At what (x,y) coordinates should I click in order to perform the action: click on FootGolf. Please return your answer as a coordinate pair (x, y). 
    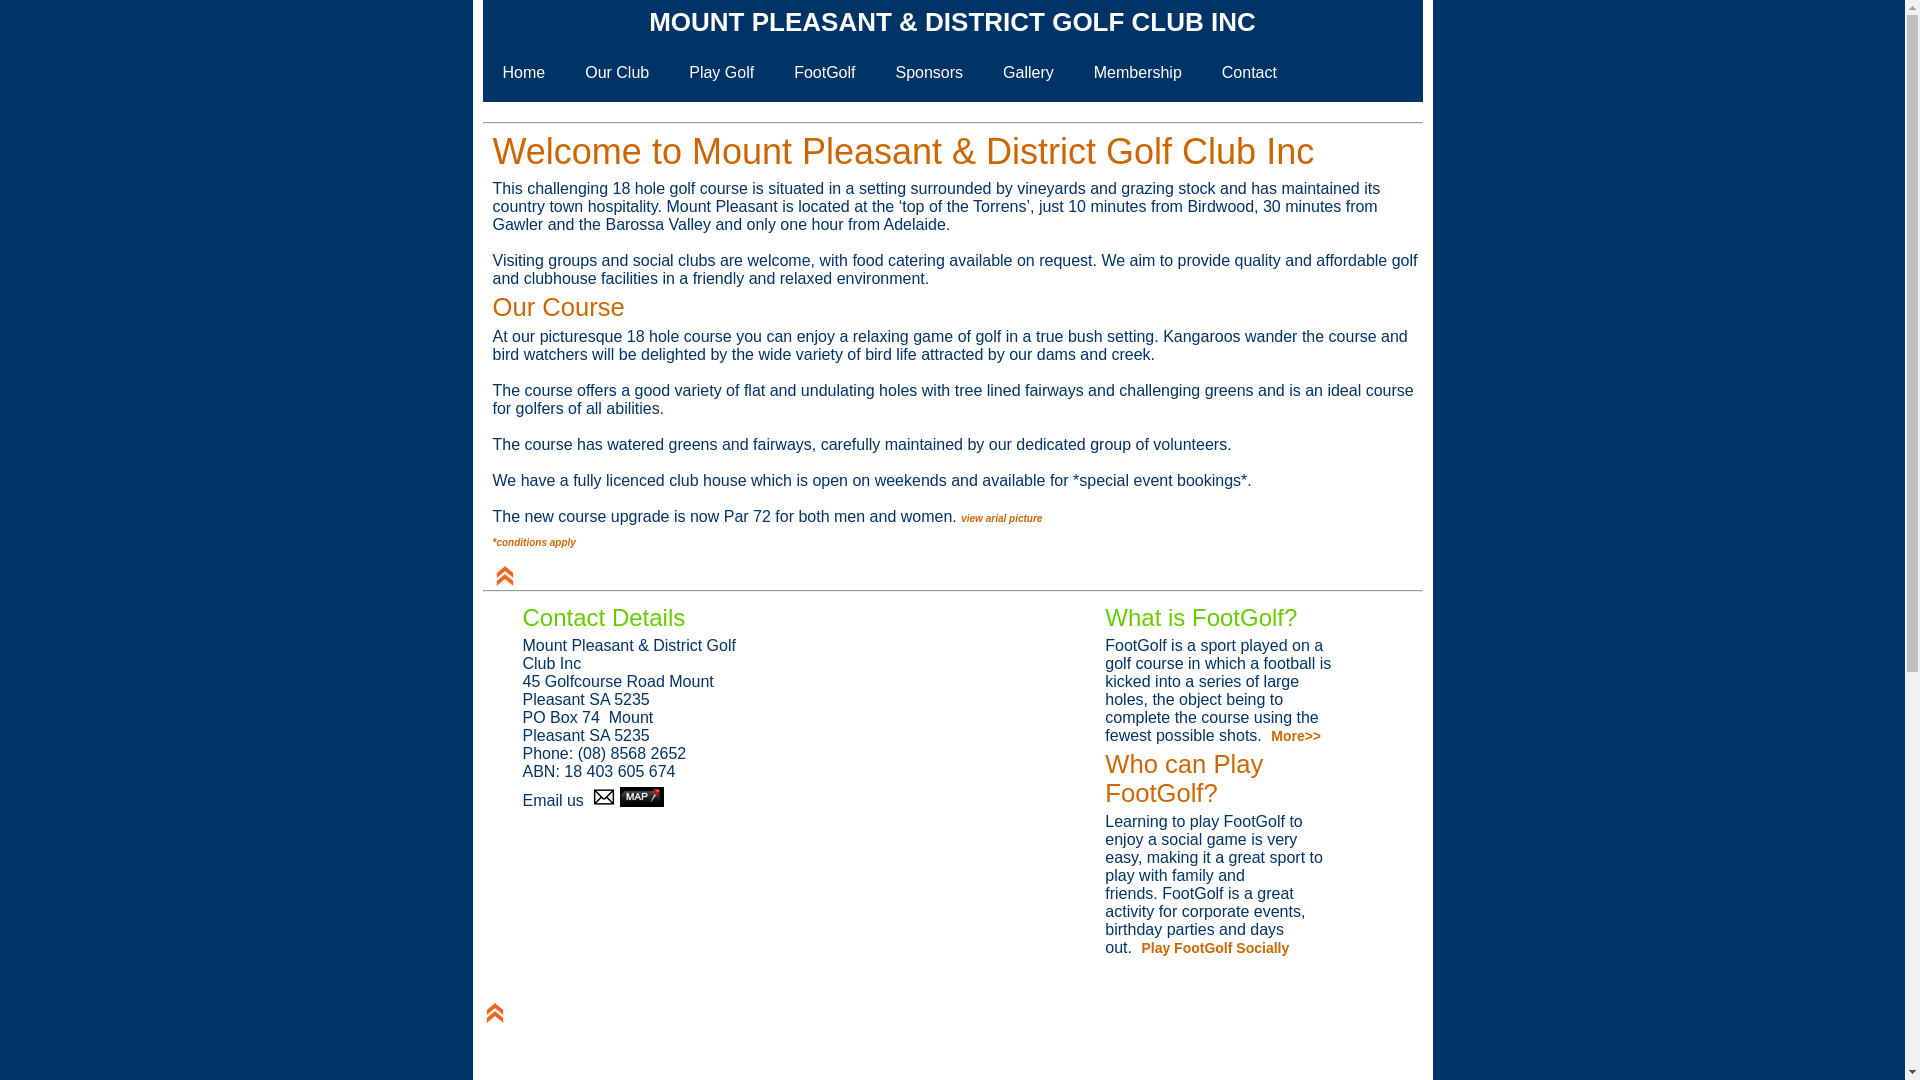
    Looking at the image, I should click on (824, 73).